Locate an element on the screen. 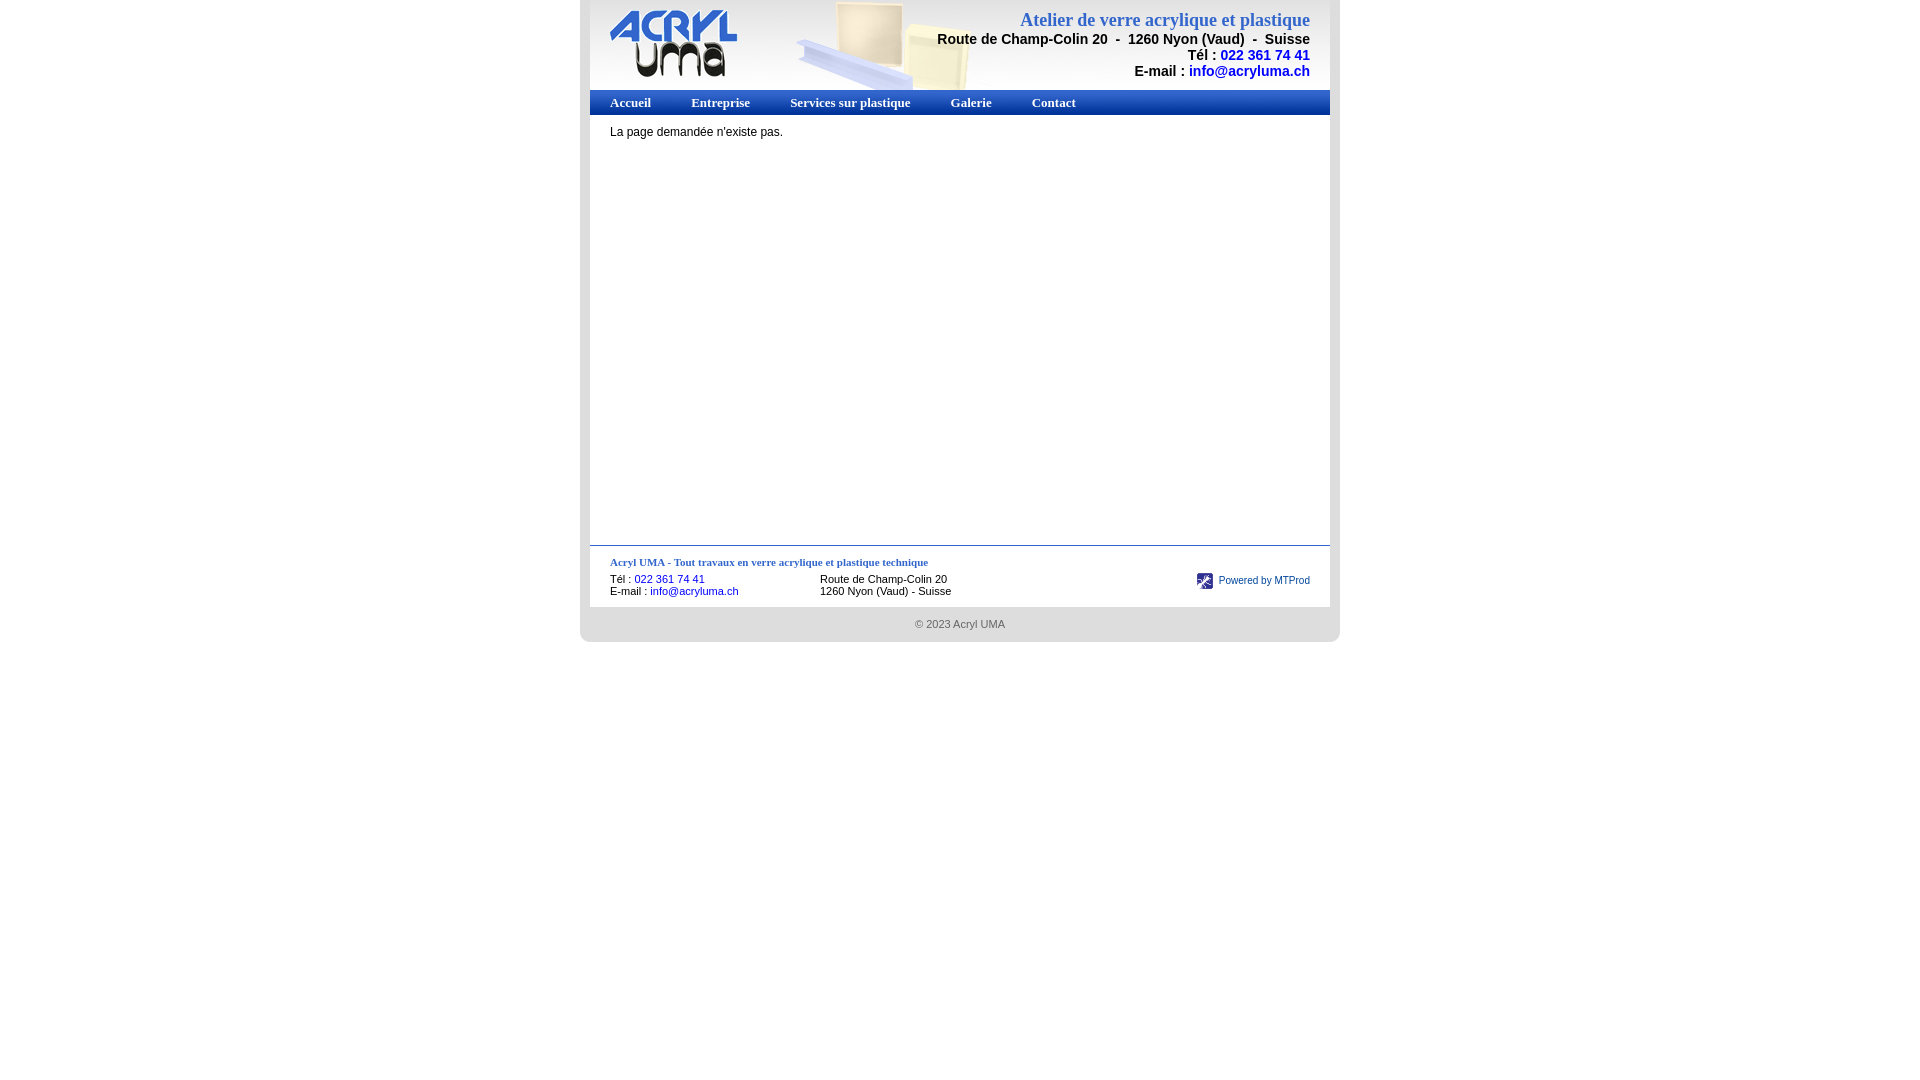  Acryl UMA - Travaux sur plastique is located at coordinates (674, 44).